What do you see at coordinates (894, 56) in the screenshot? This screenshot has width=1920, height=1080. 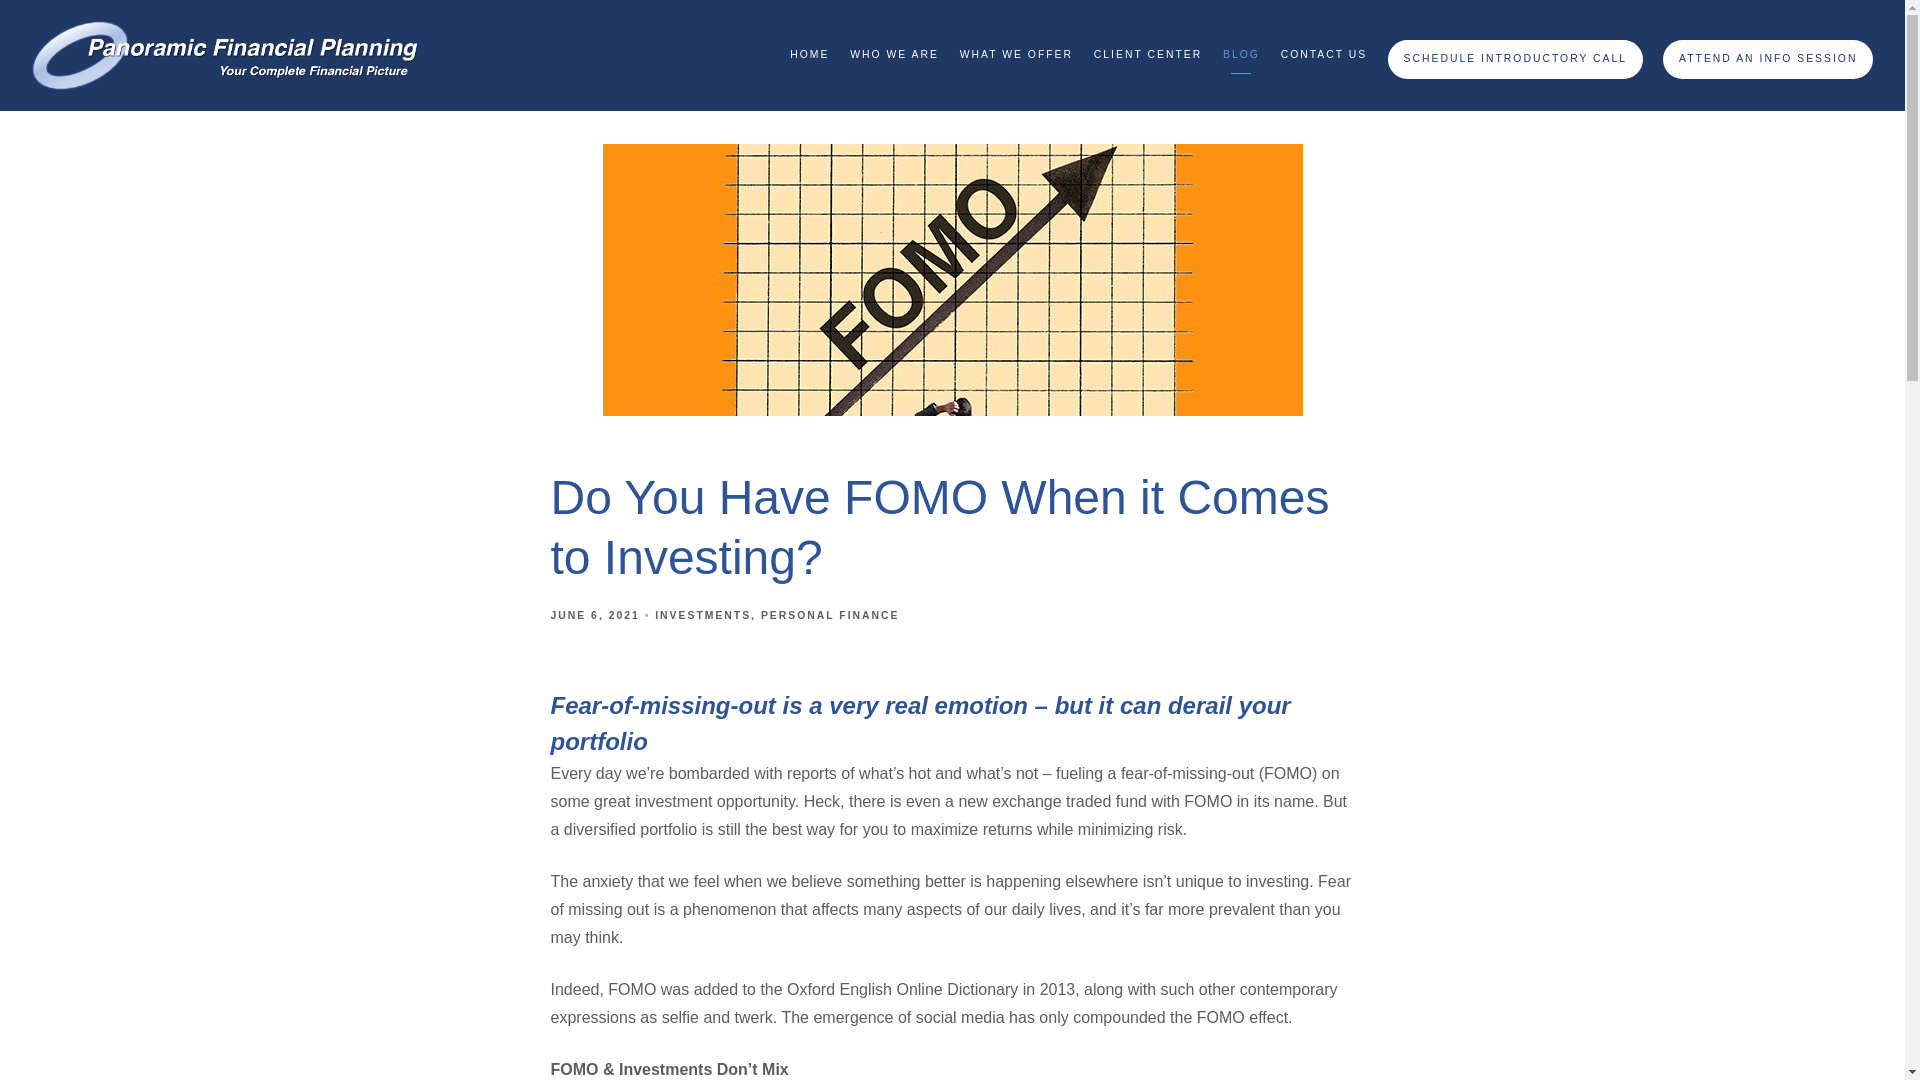 I see `WHO WE ARE` at bounding box center [894, 56].